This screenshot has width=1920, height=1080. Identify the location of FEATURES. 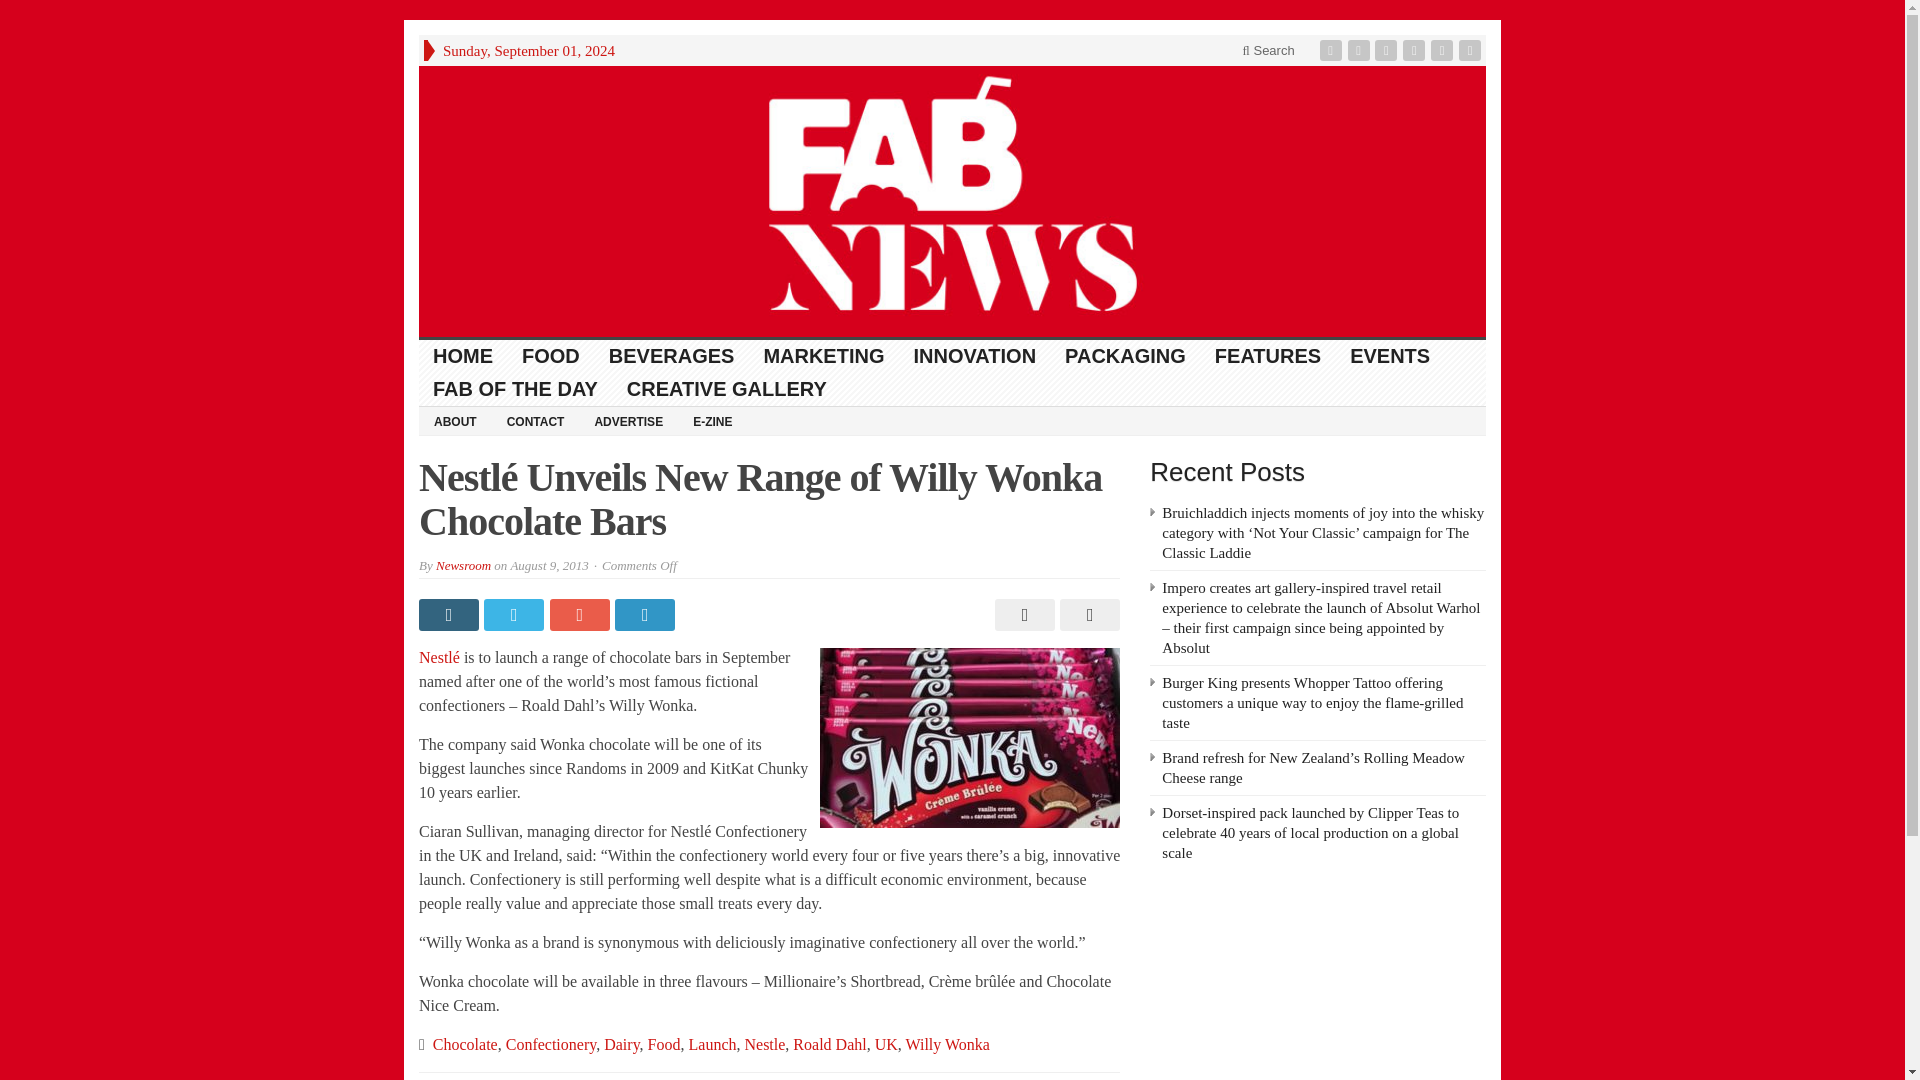
(1268, 356).